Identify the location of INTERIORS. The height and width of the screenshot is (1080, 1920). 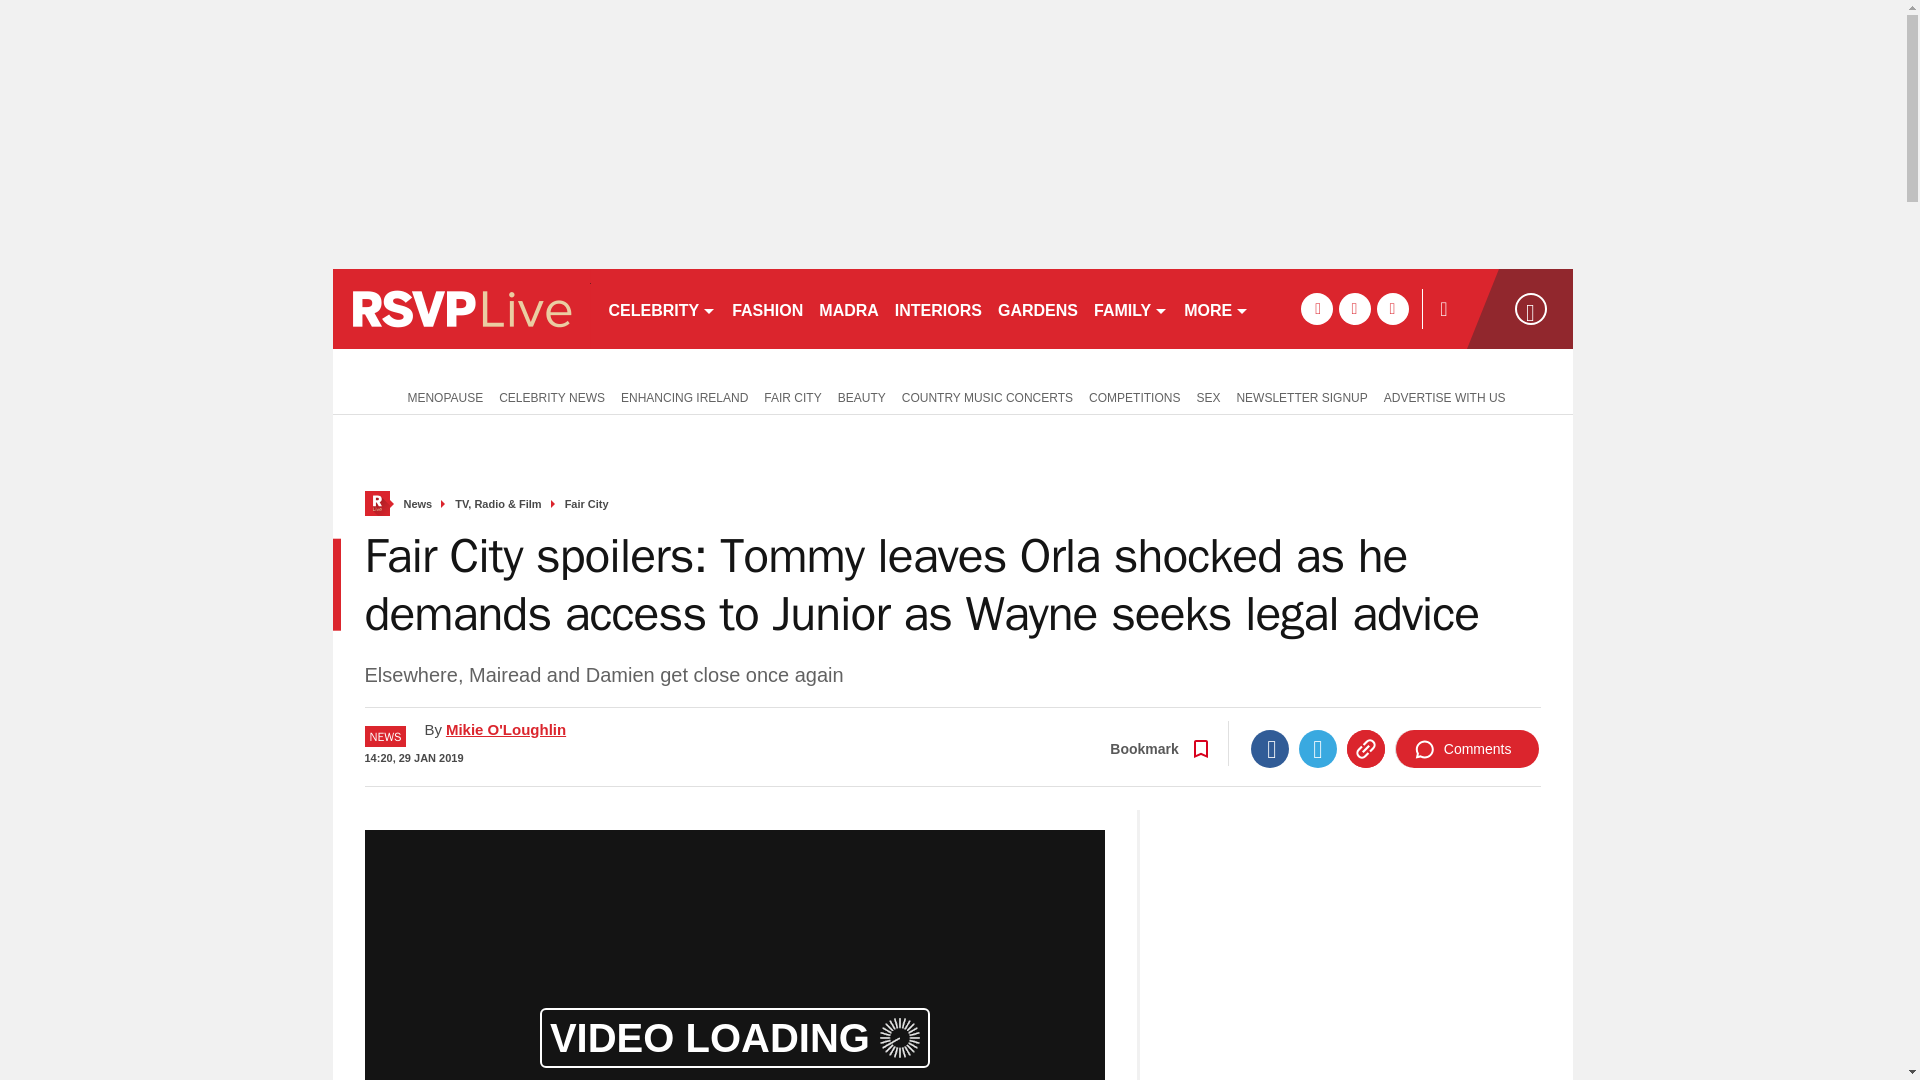
(938, 308).